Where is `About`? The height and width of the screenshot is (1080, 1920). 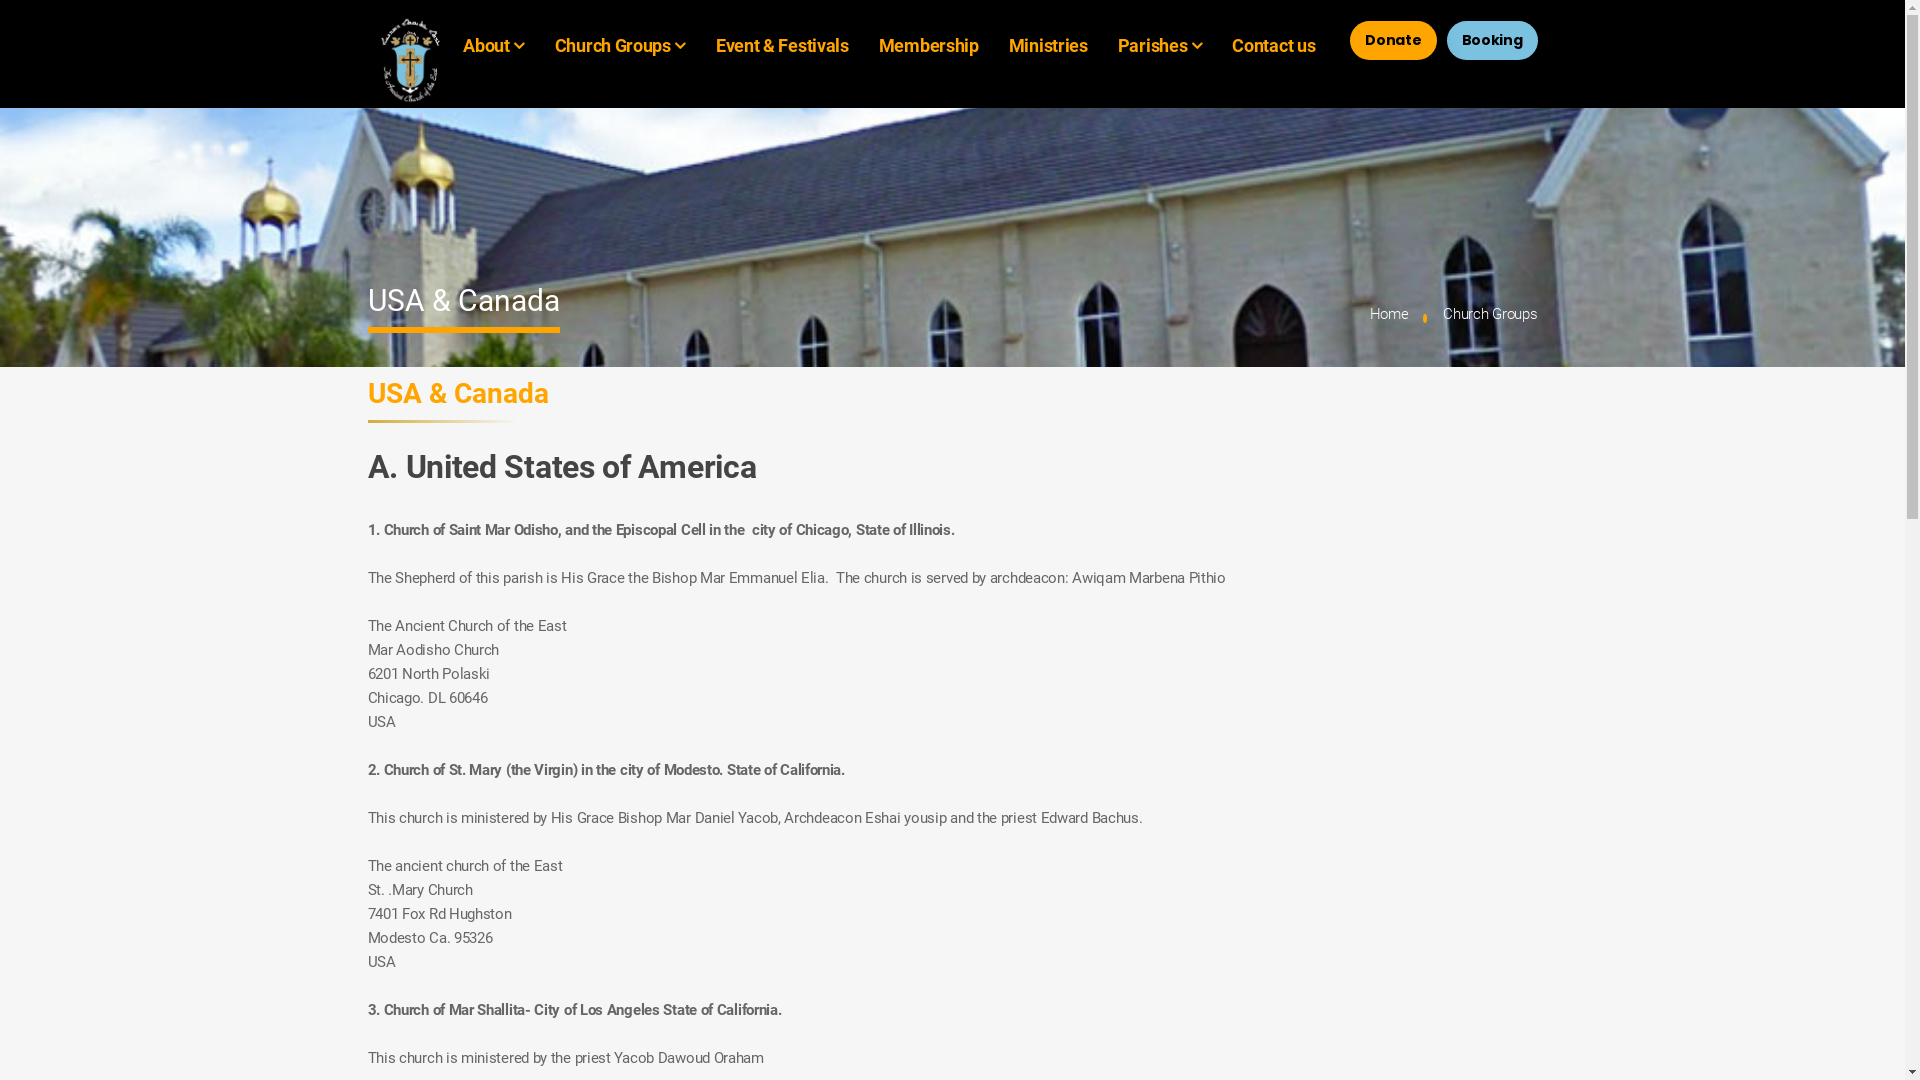 About is located at coordinates (486, 46).